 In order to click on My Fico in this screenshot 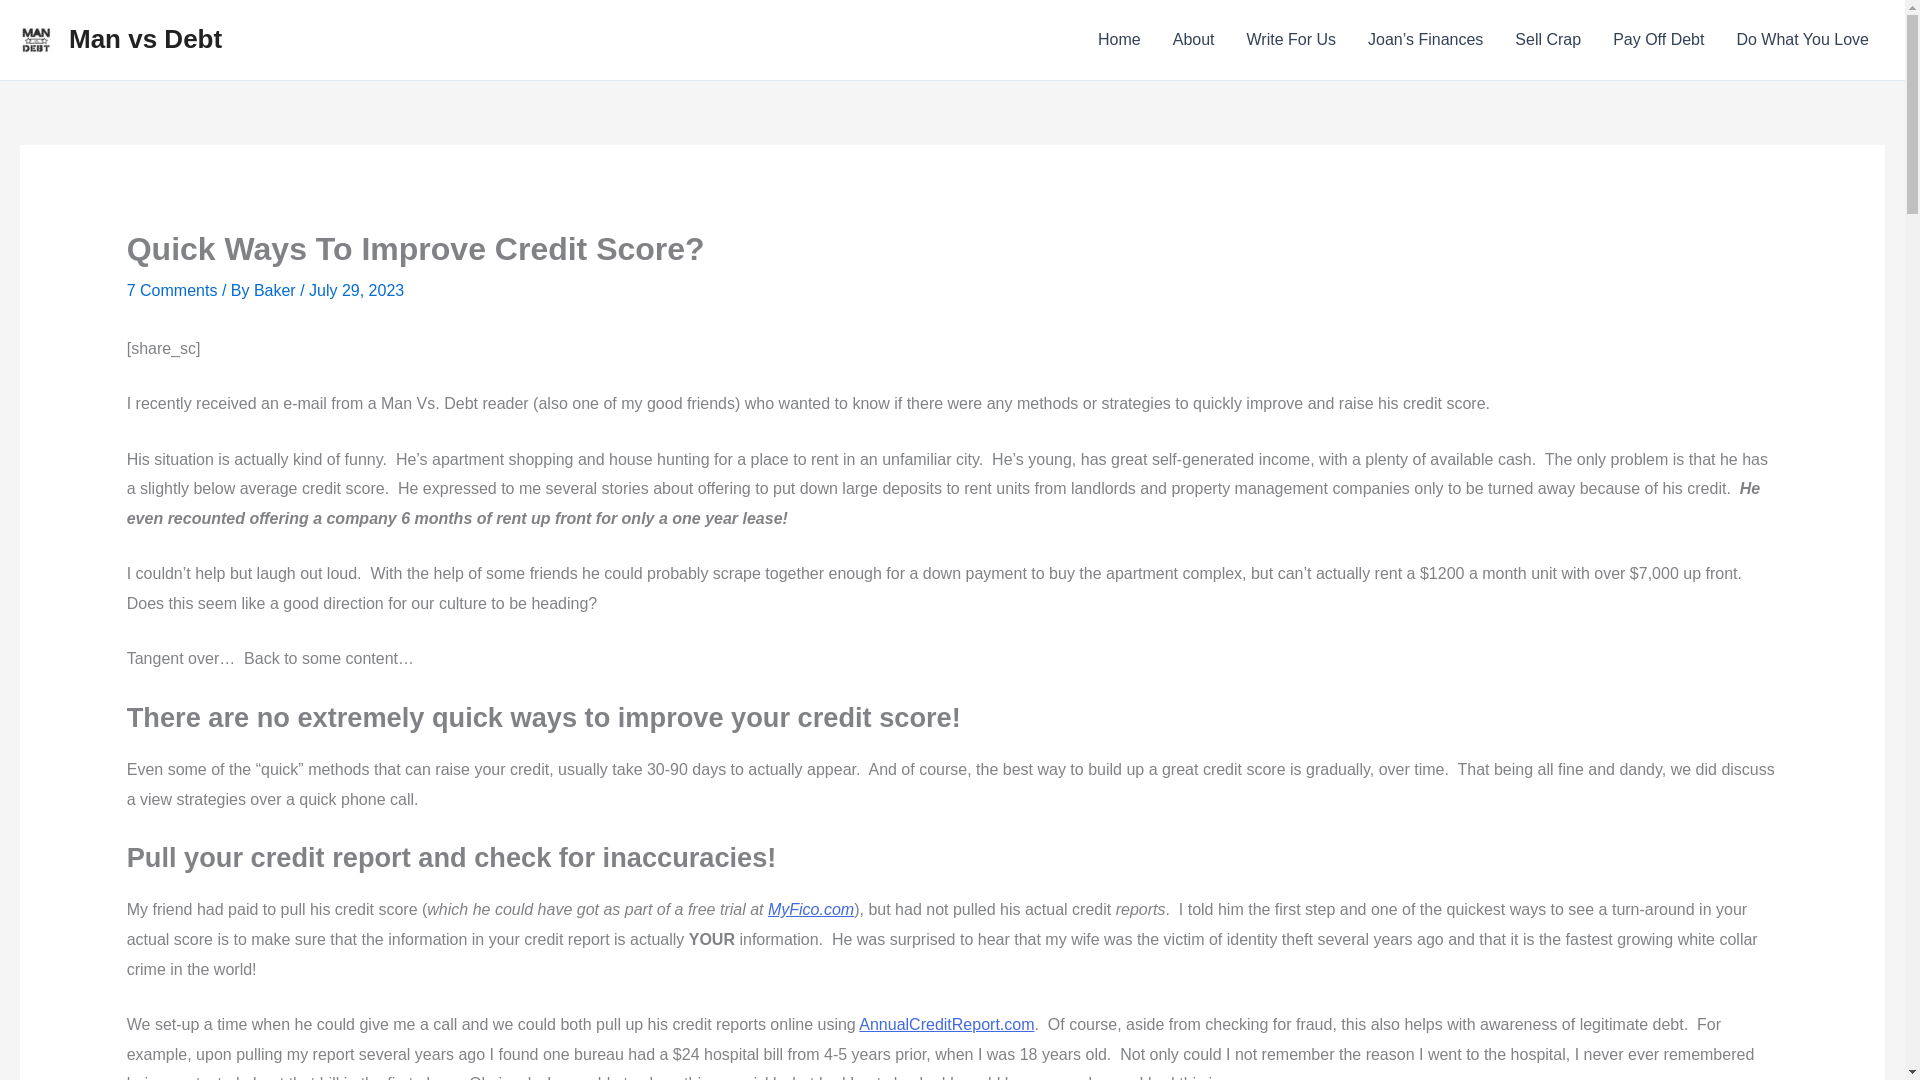, I will do `click(811, 909)`.